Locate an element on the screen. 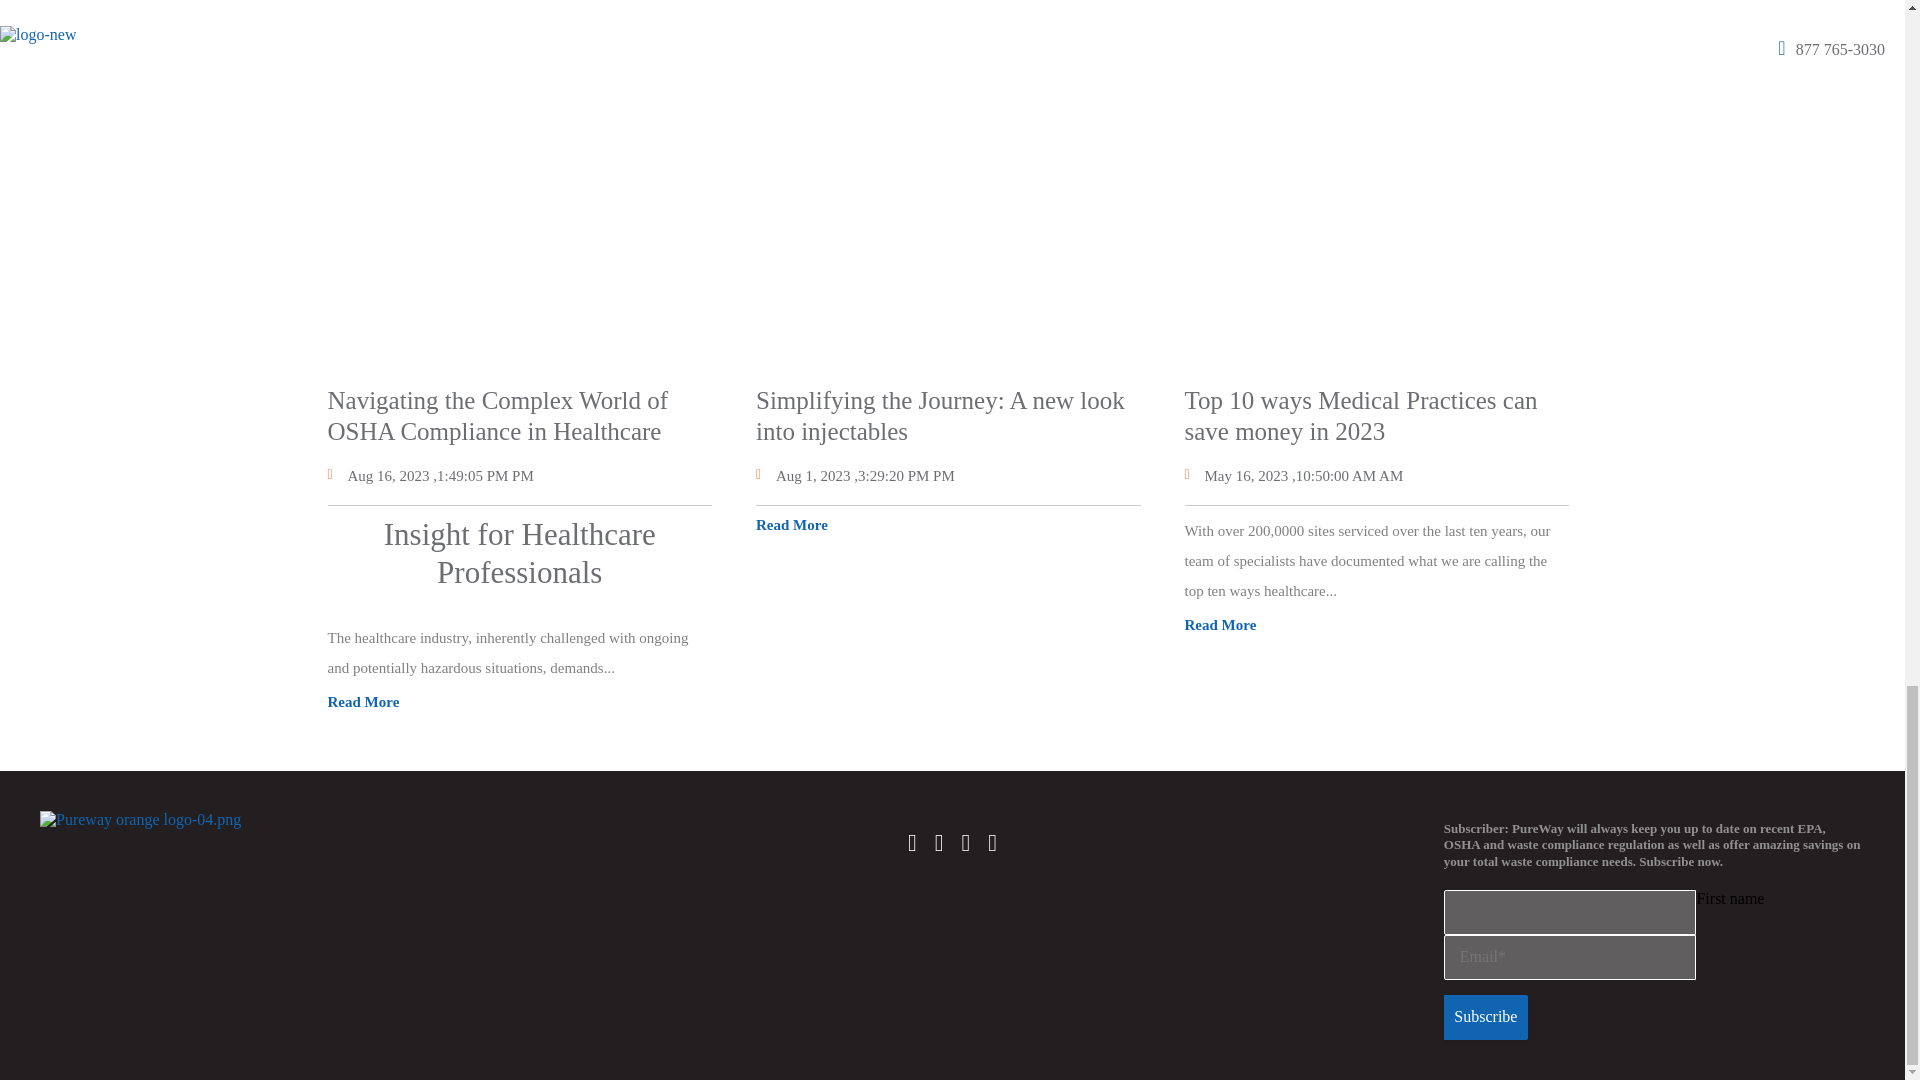 Image resolution: width=1920 pixels, height=1080 pixels. Read More is located at coordinates (792, 525).